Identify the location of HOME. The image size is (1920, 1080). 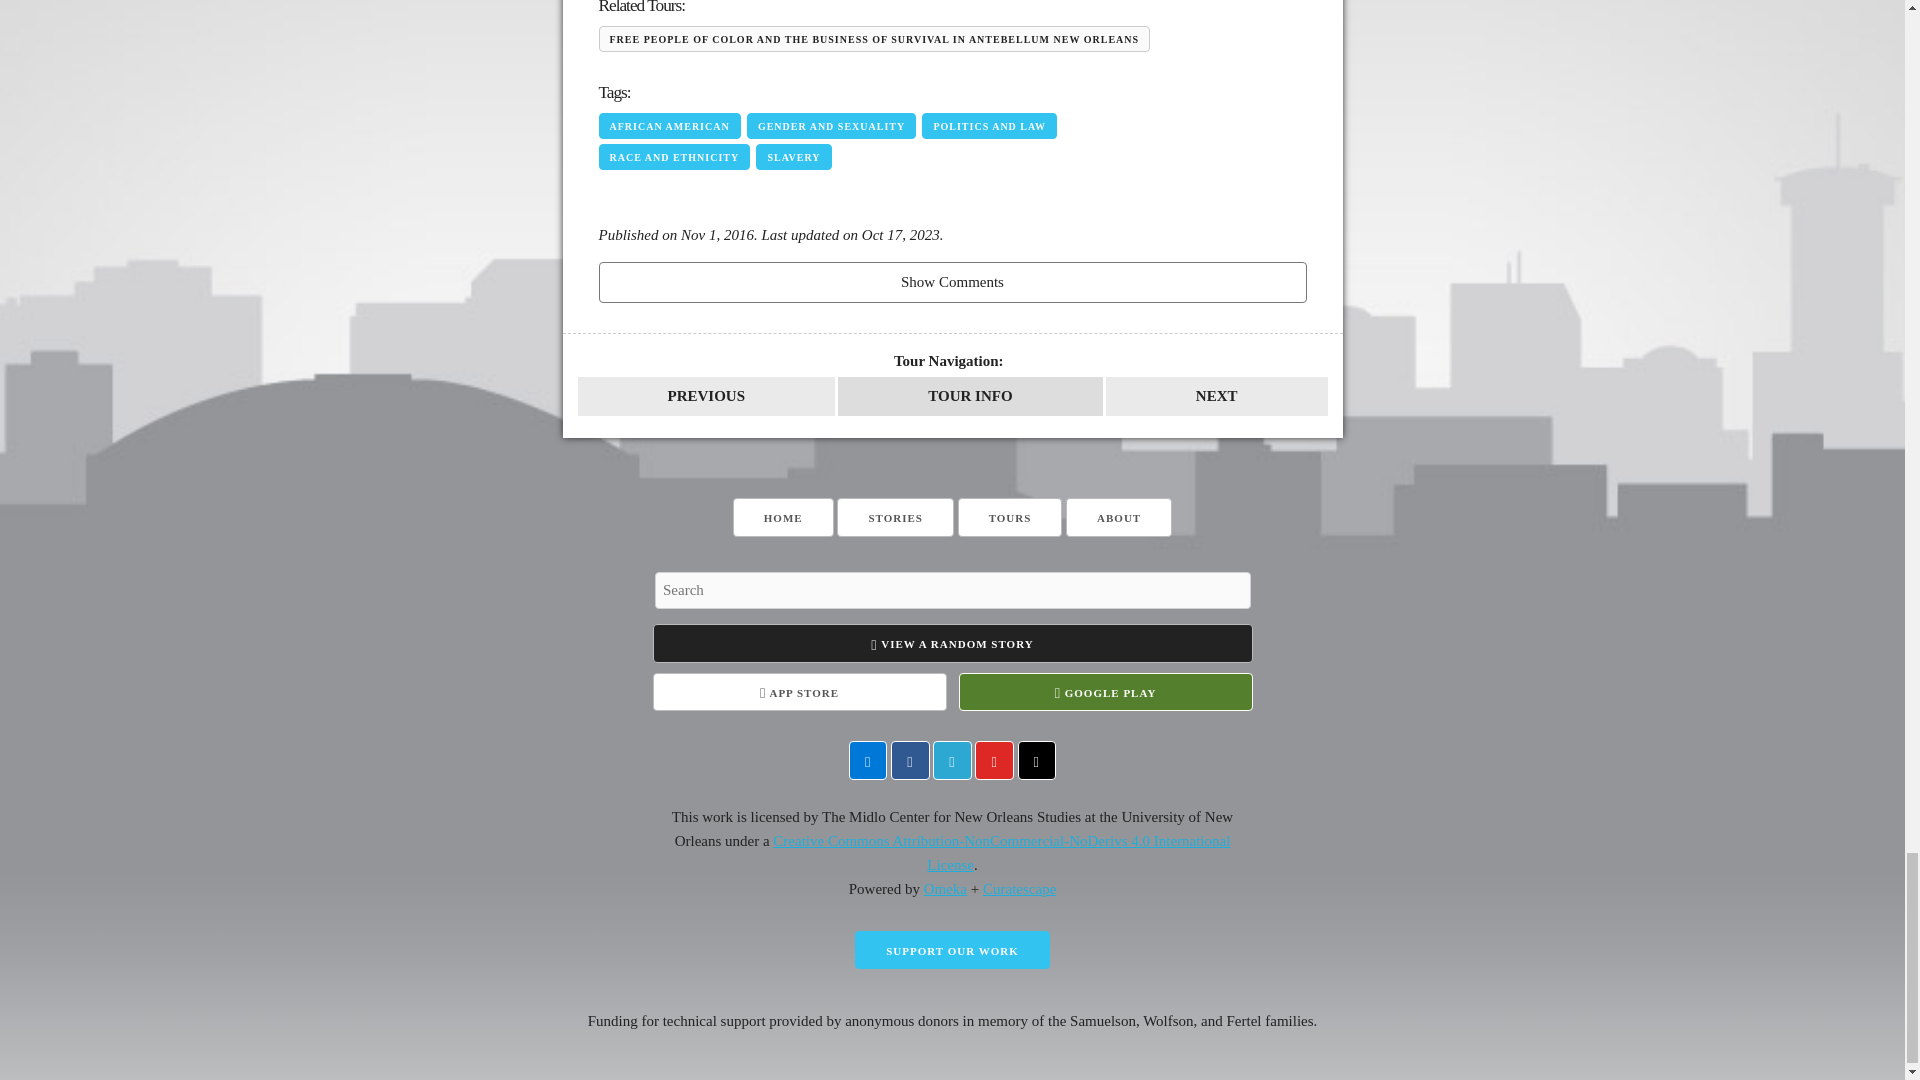
(783, 516).